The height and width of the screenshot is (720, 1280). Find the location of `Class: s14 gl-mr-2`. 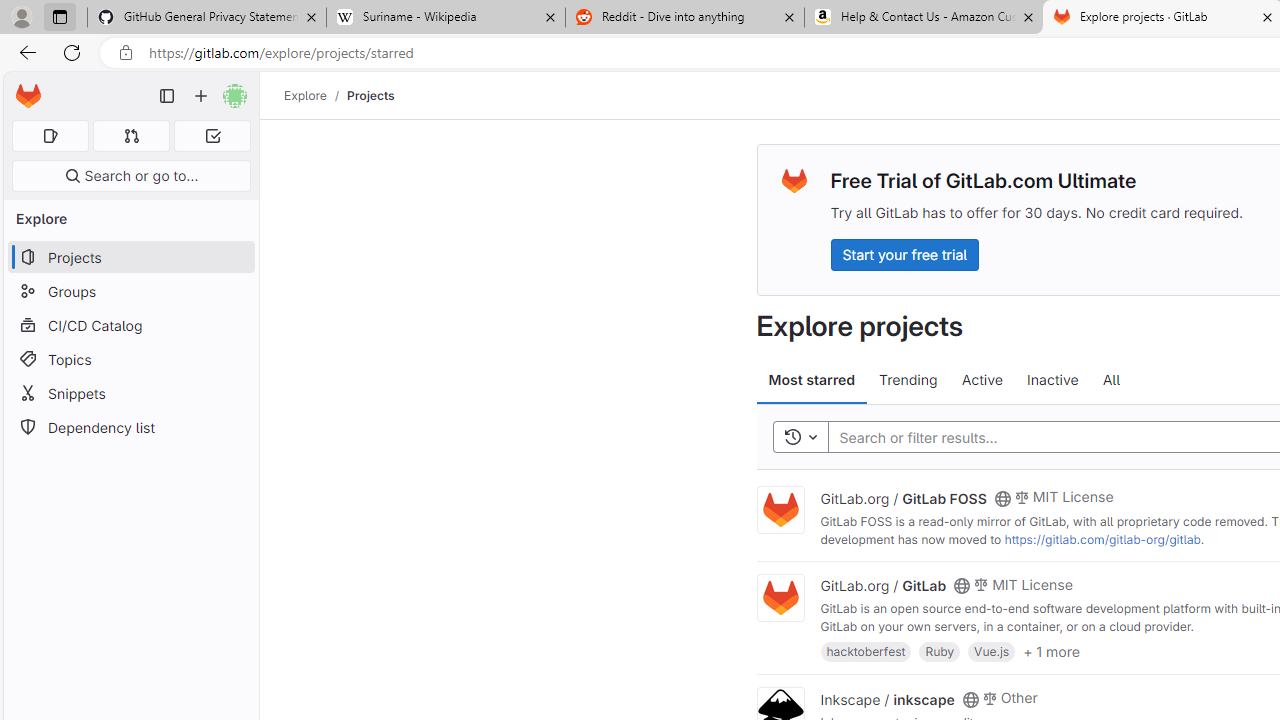

Class: s14 gl-mr-2 is located at coordinates (989, 696).